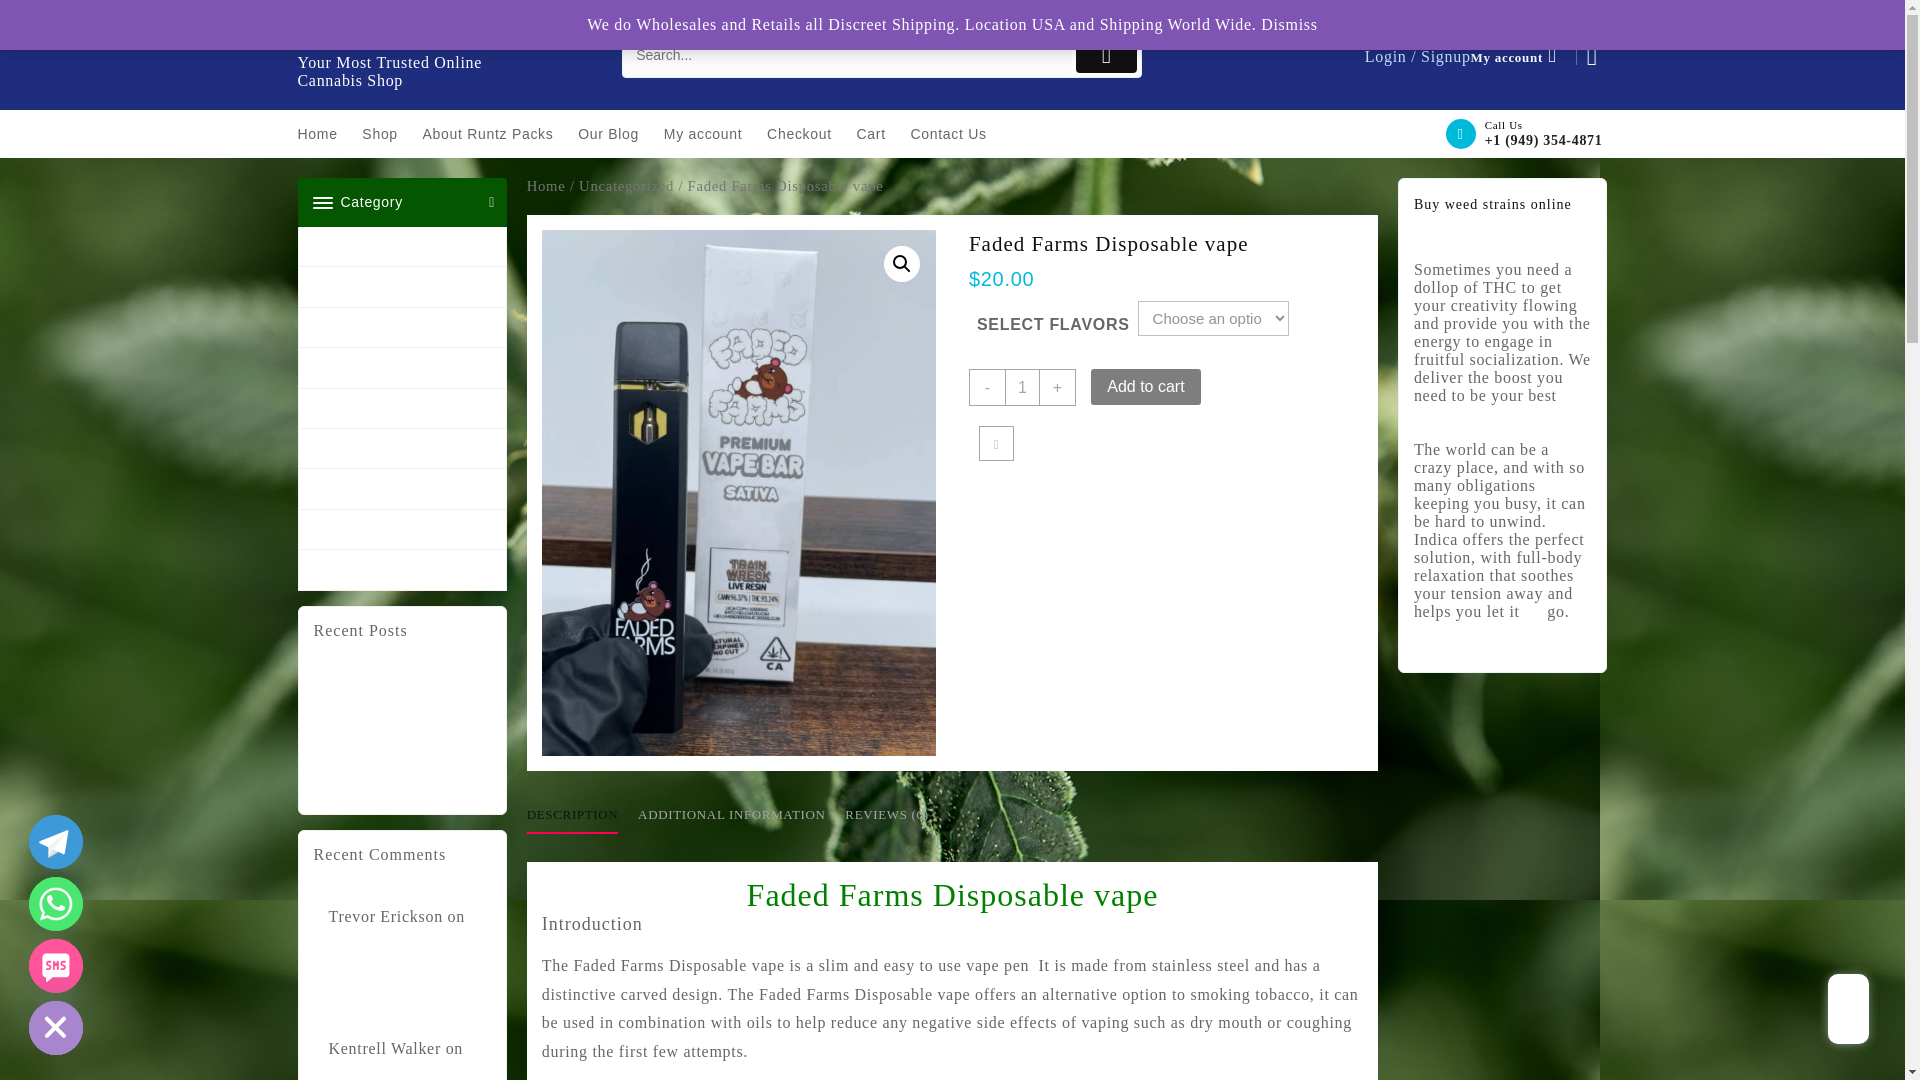  I want to click on Uncategorized, so click(402, 246).